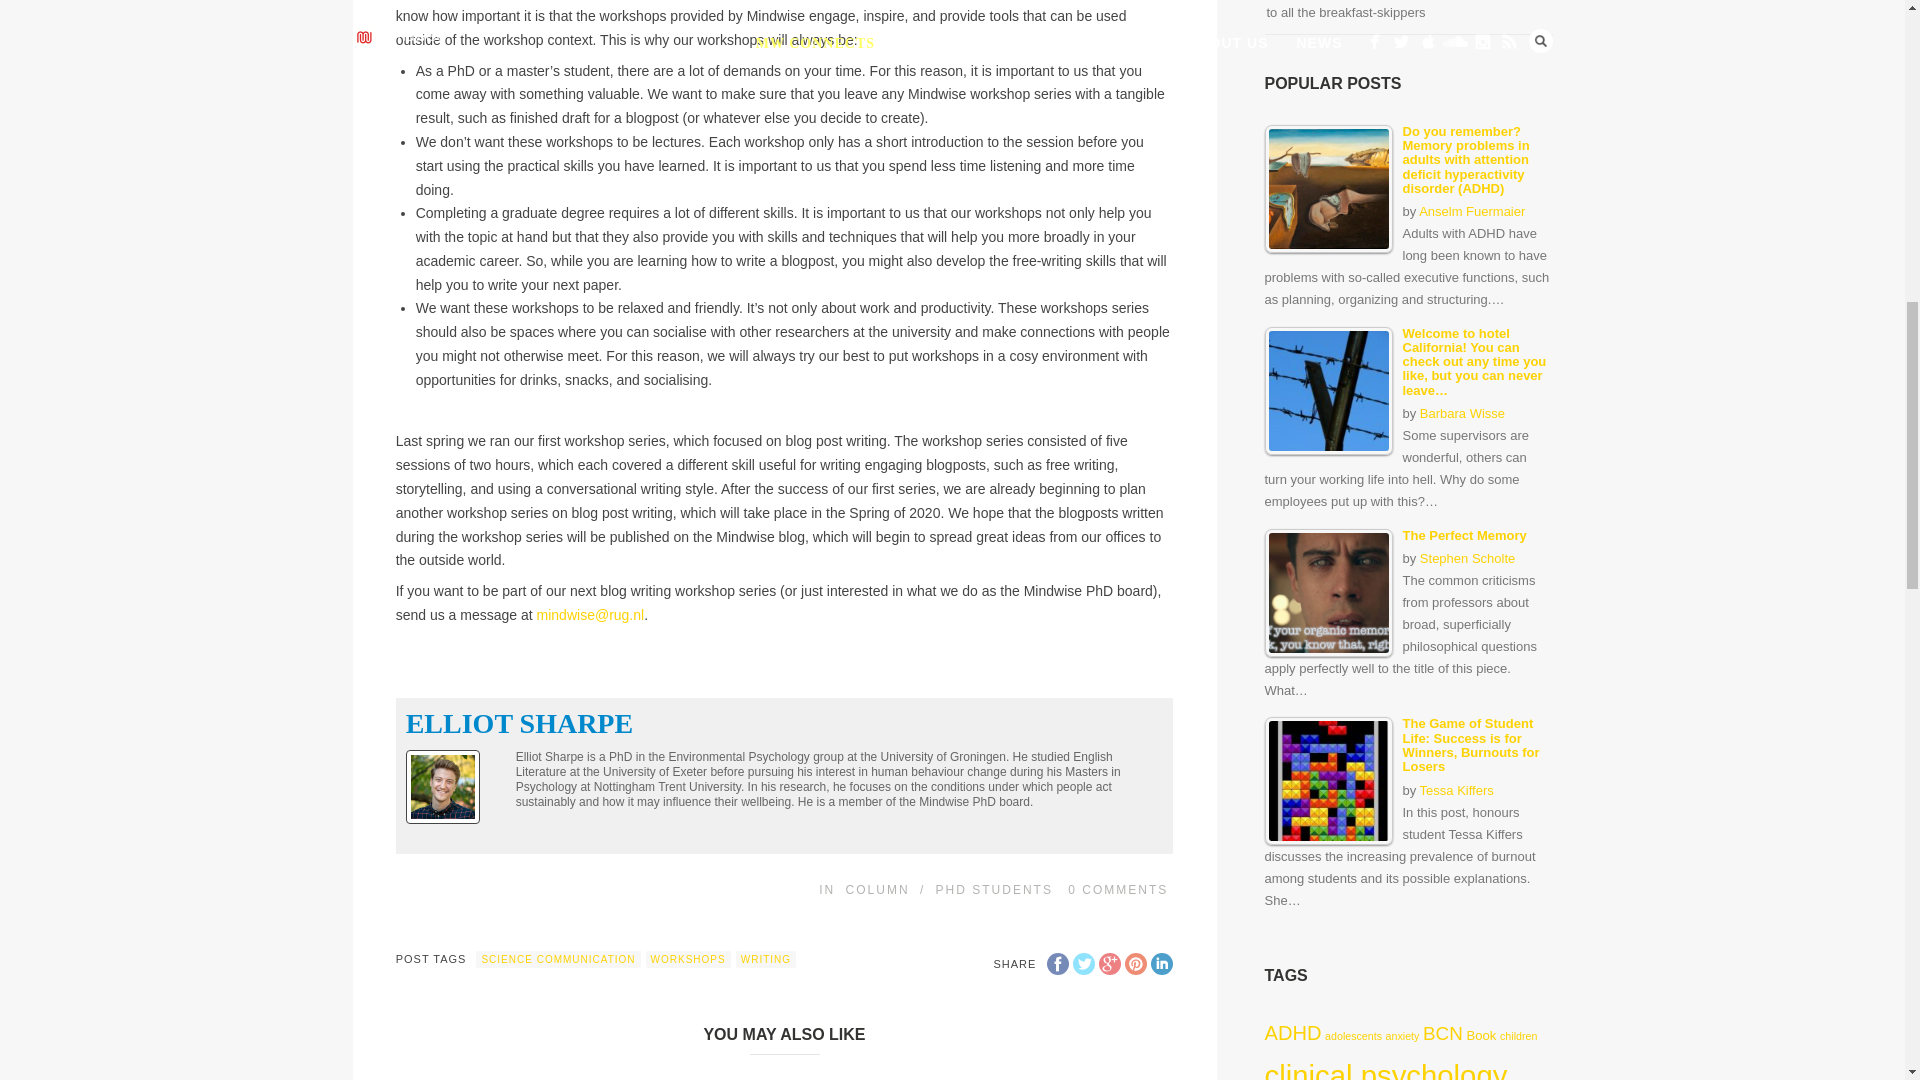  I want to click on Twitter, so click(1084, 964).